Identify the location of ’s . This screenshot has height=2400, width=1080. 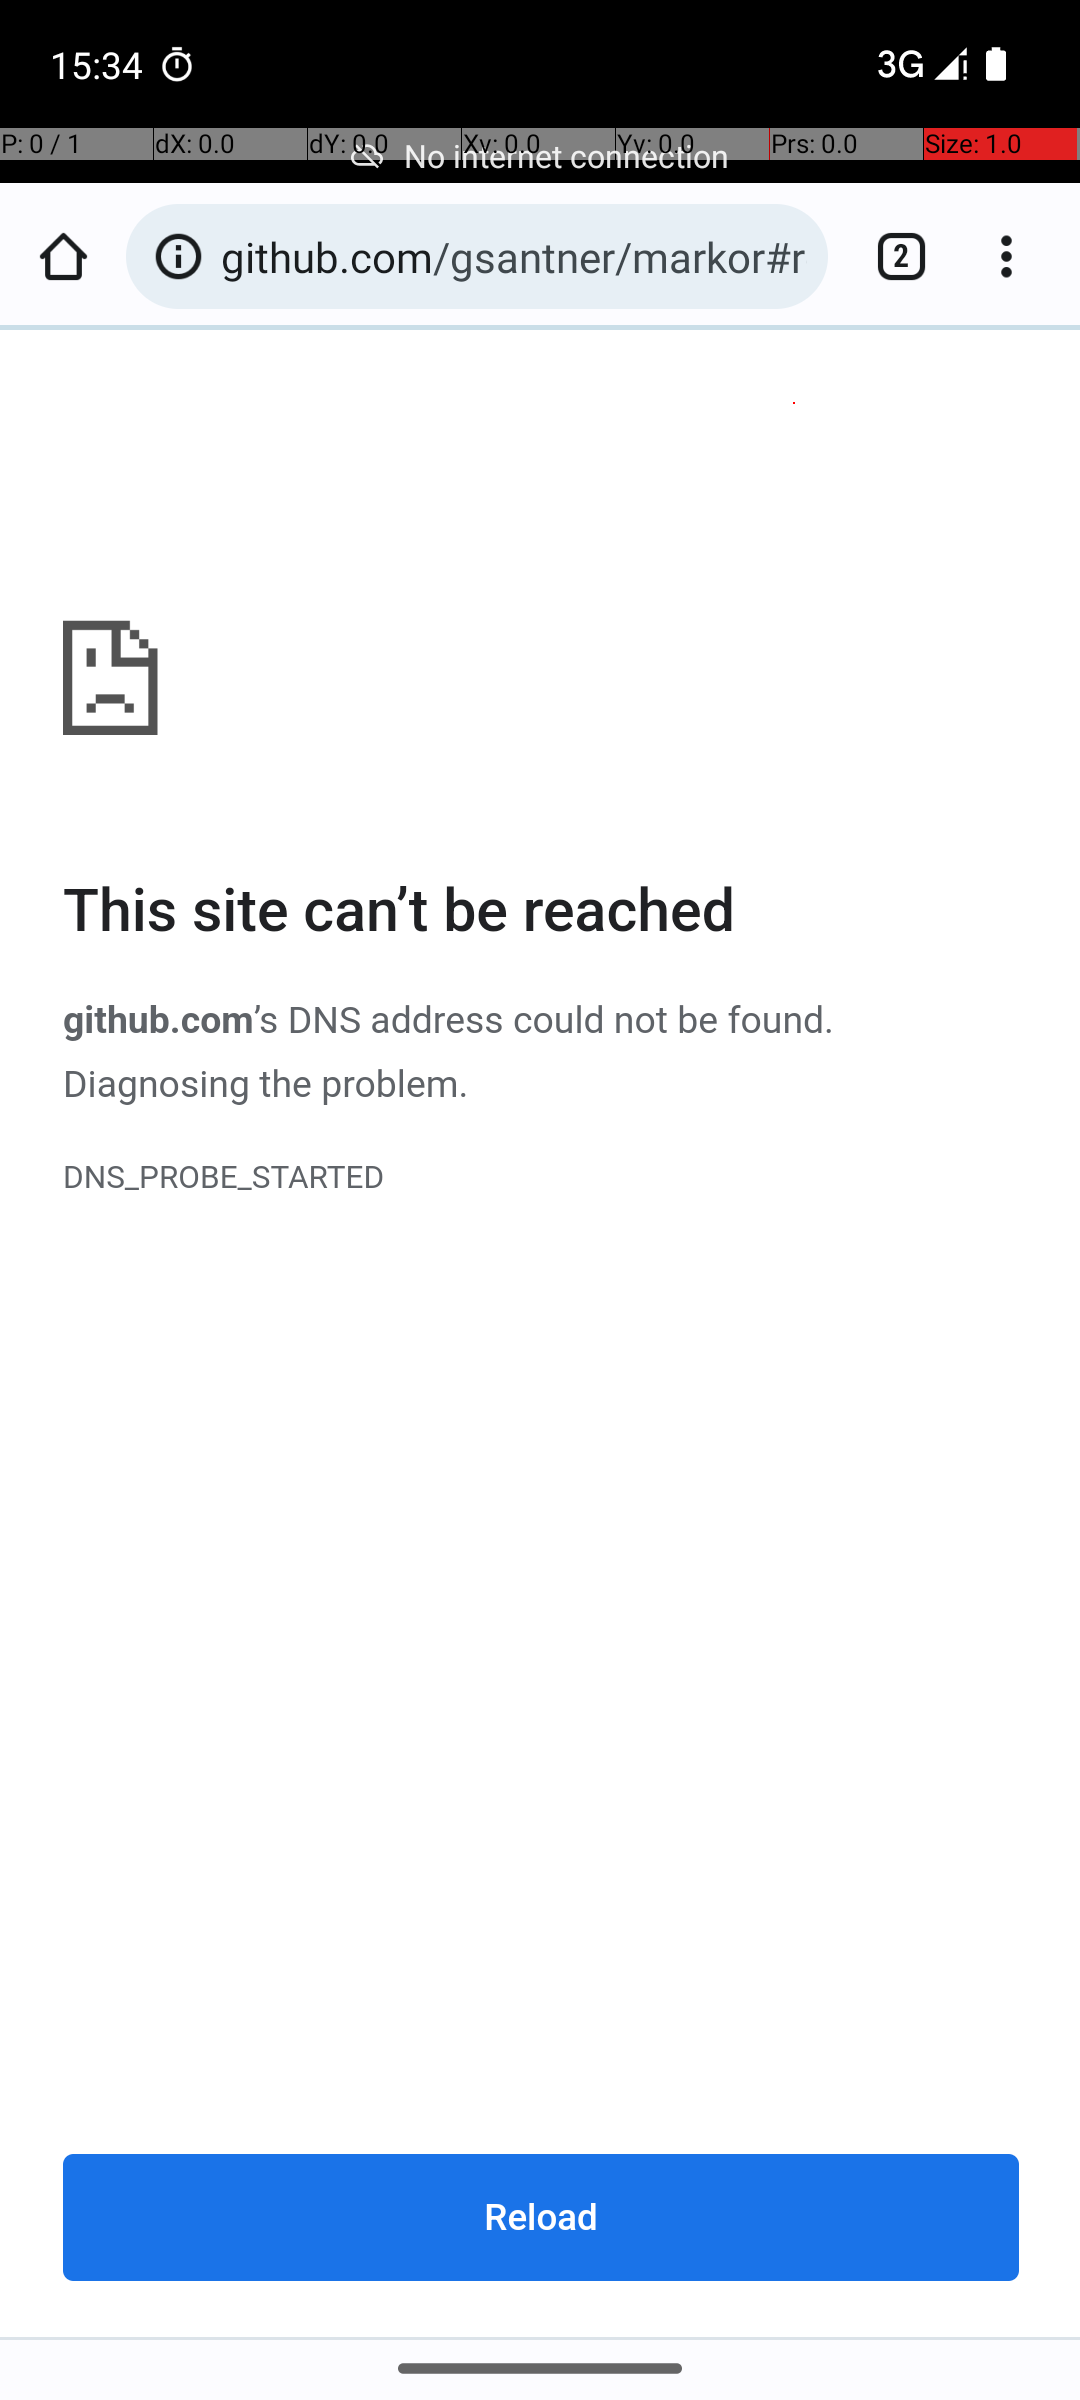
(270, 1020).